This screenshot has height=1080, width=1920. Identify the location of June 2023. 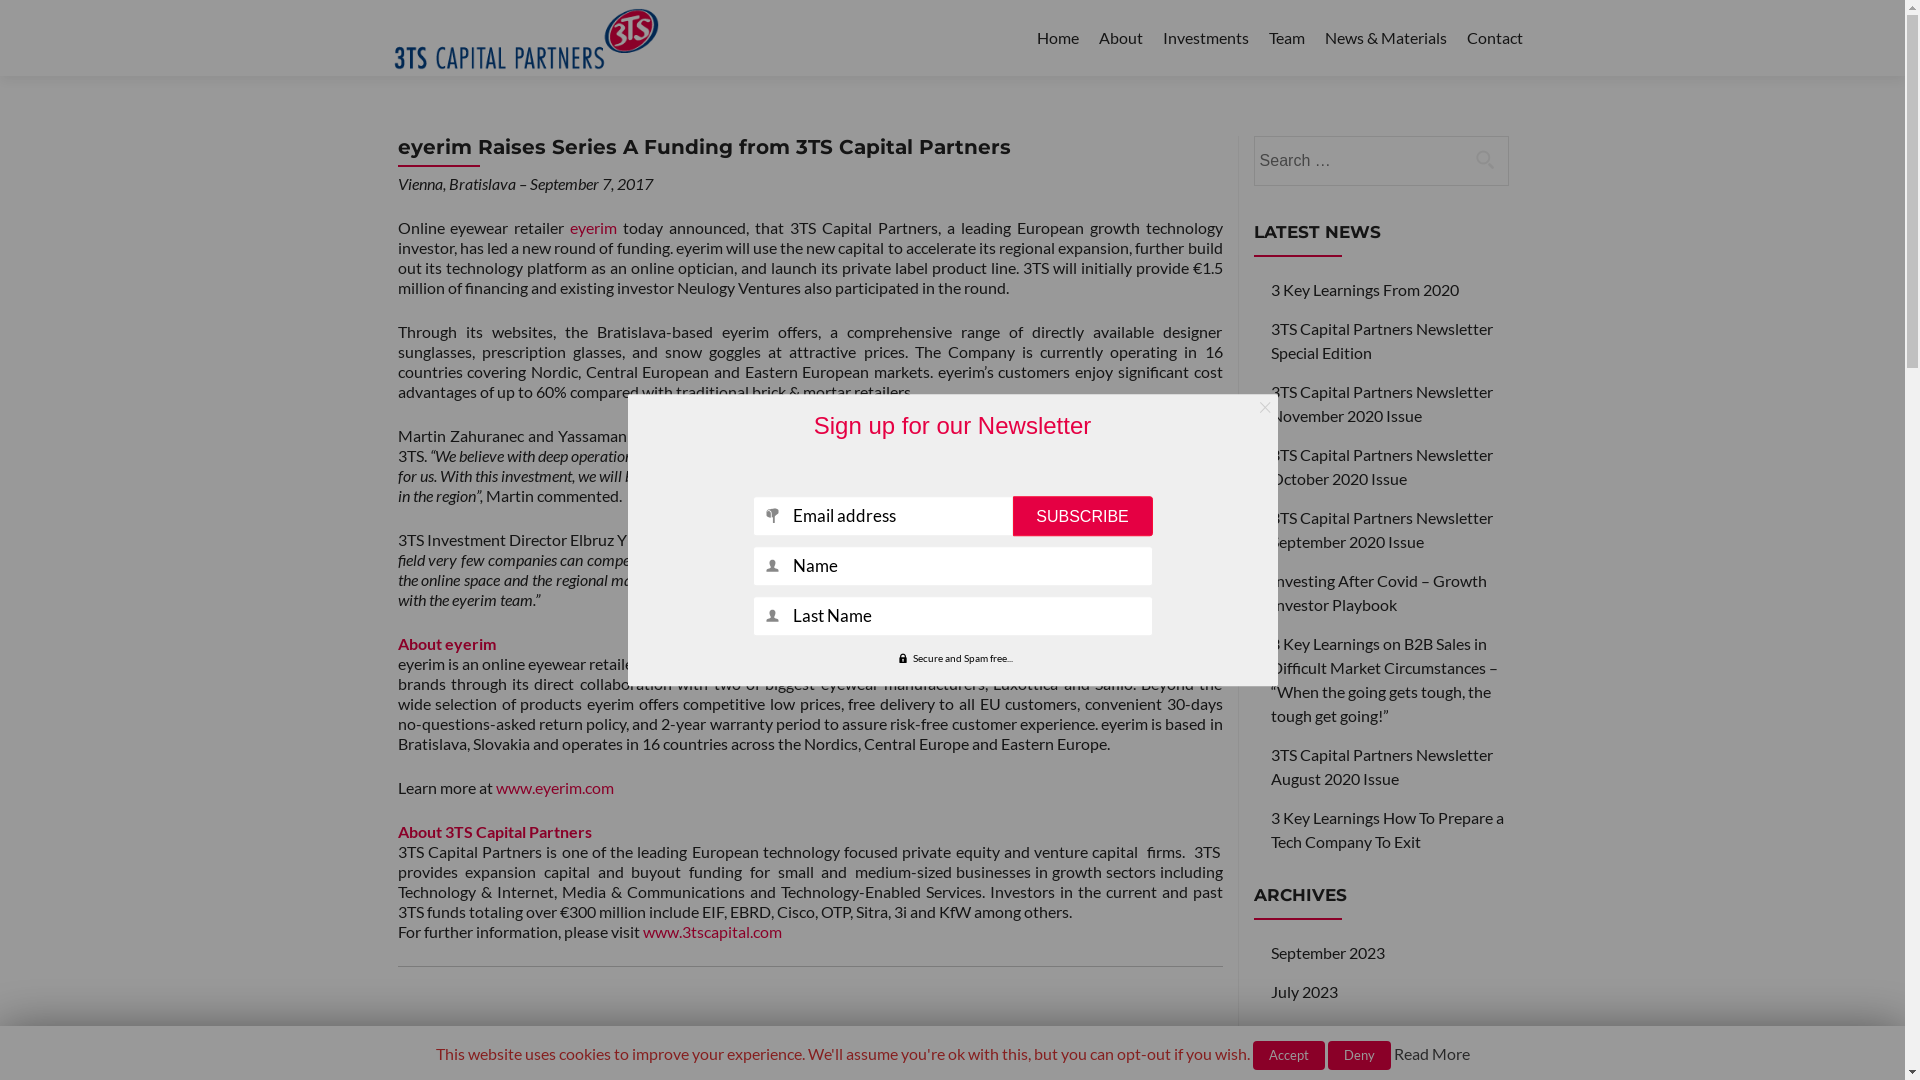
(1307, 1030).